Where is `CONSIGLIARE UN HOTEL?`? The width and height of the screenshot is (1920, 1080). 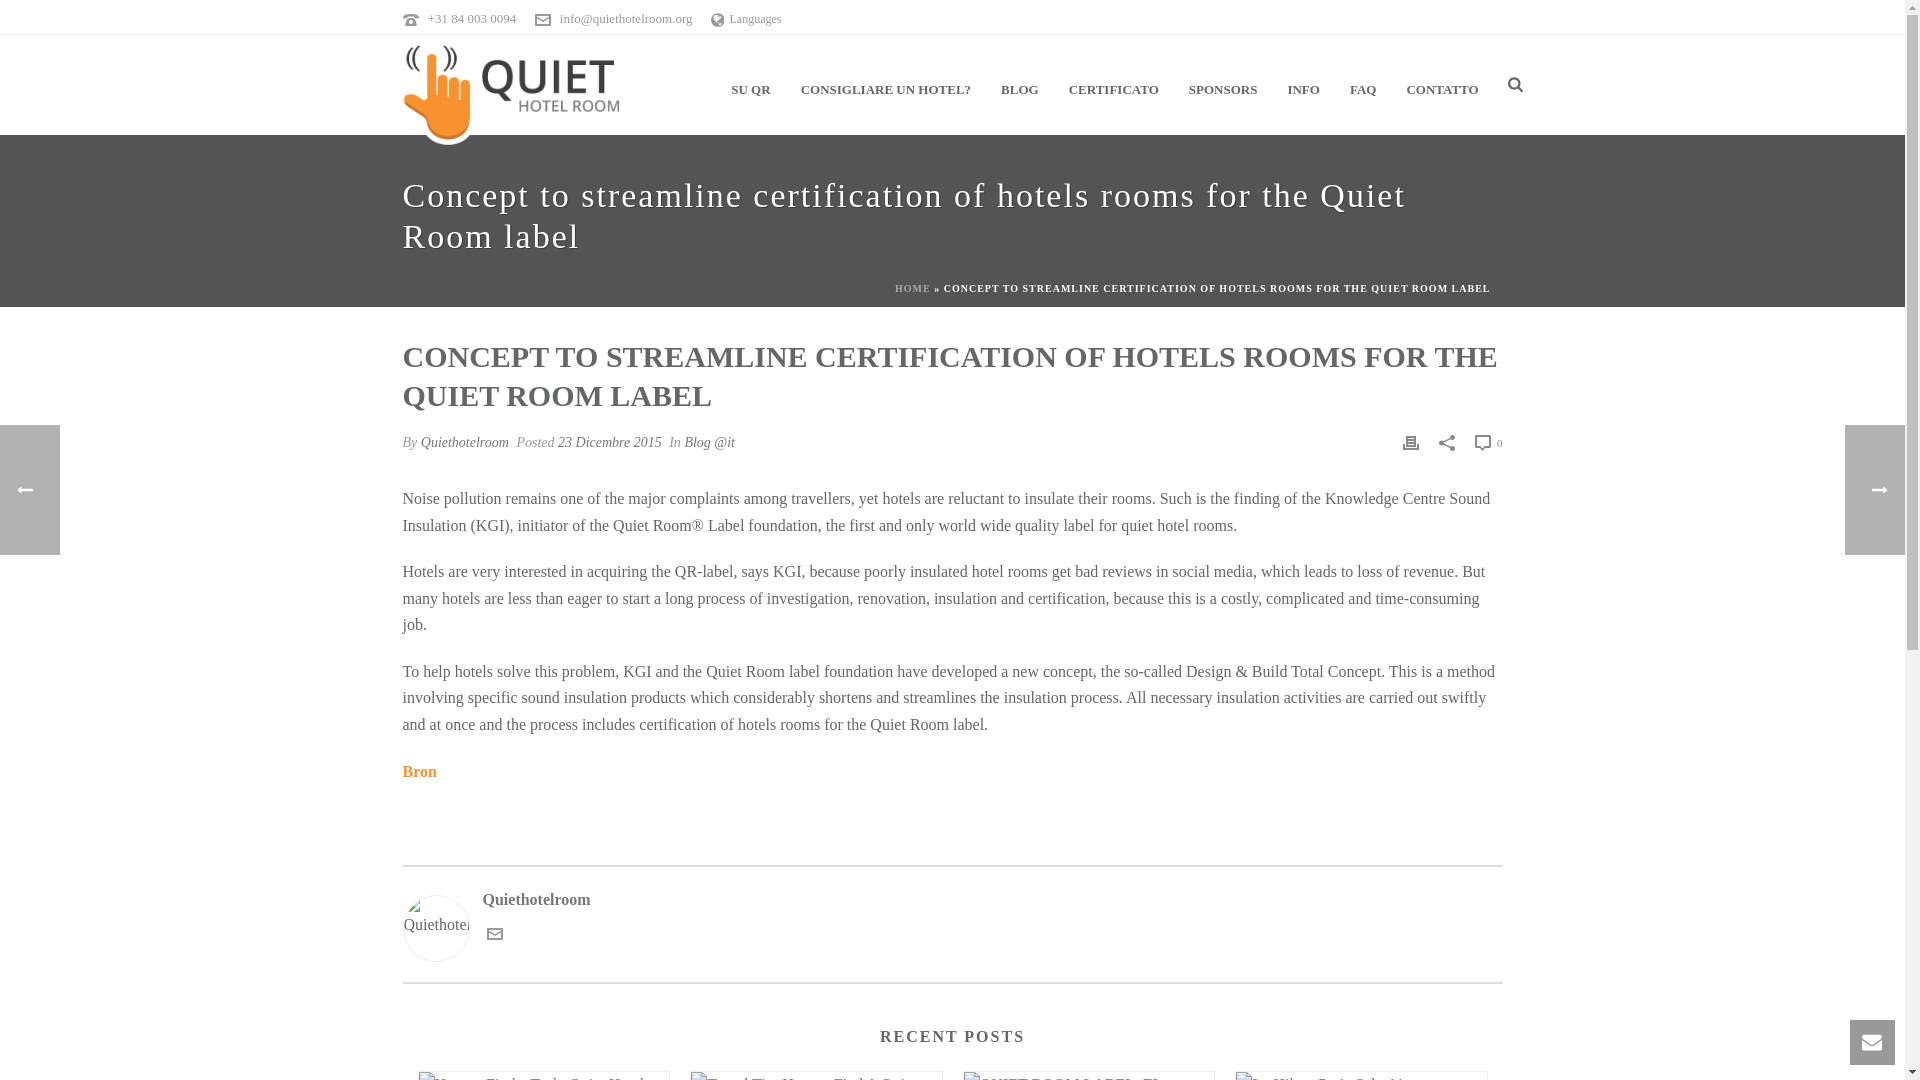 CONSIGLIARE UN HOTEL? is located at coordinates (886, 84).